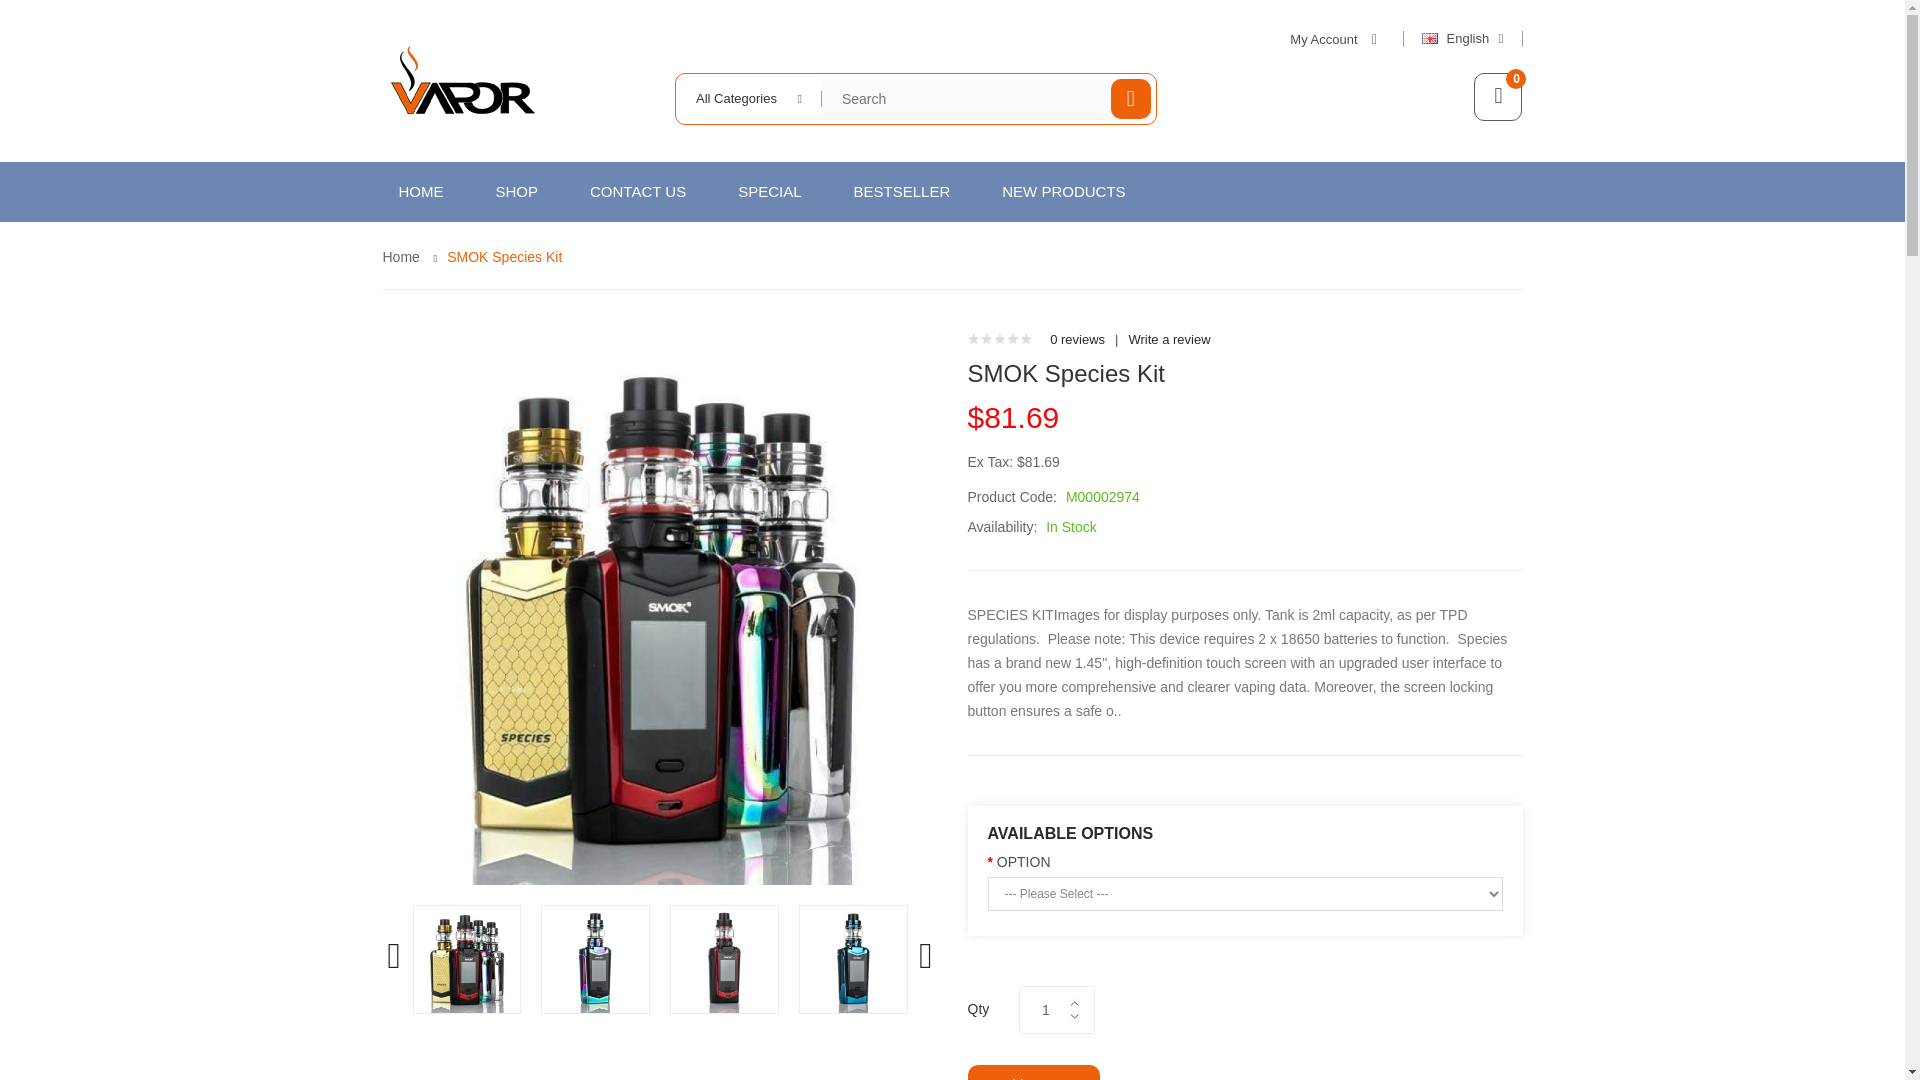 This screenshot has height=1080, width=1920. Describe the element at coordinates (400, 256) in the screenshot. I see `Home` at that location.